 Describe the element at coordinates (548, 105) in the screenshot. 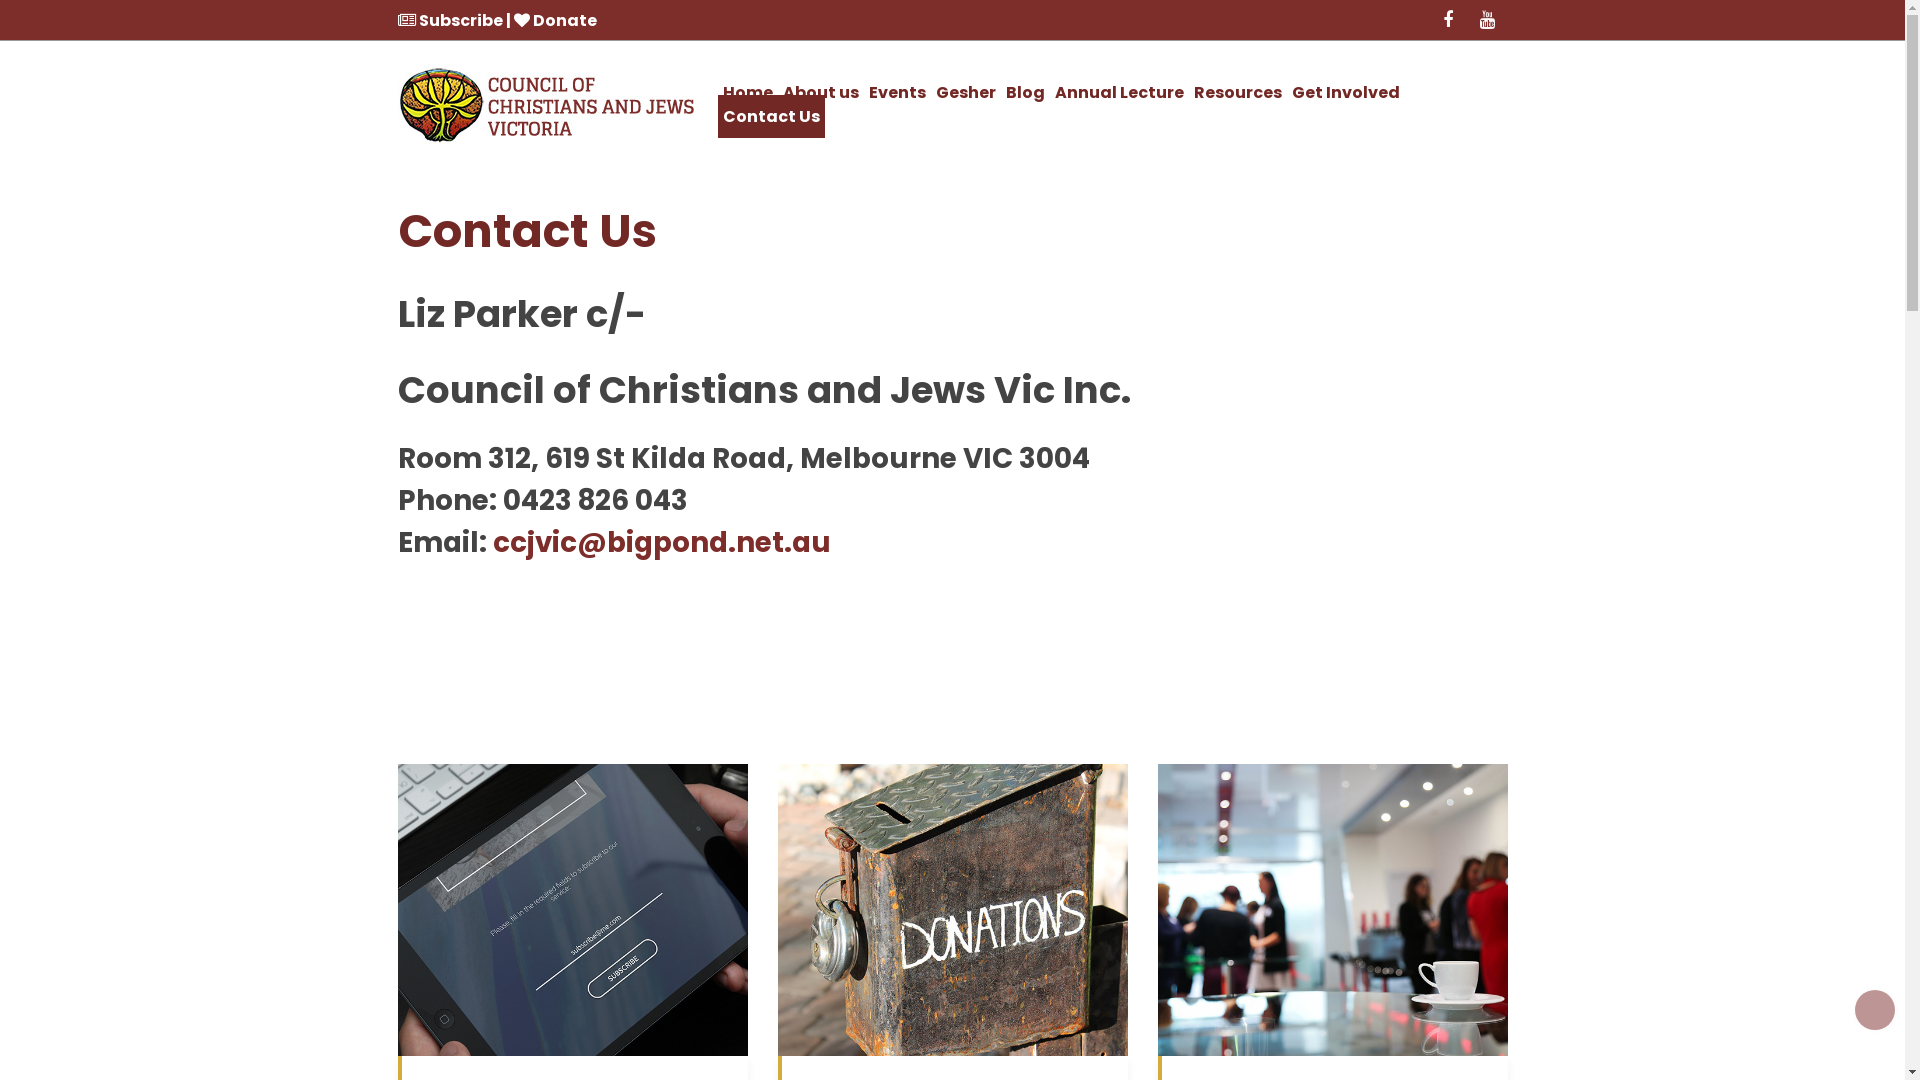

I see `CCJ Victoria - COUNCIL OF CHRISTIANS AND JEWS VICTORIA` at that location.